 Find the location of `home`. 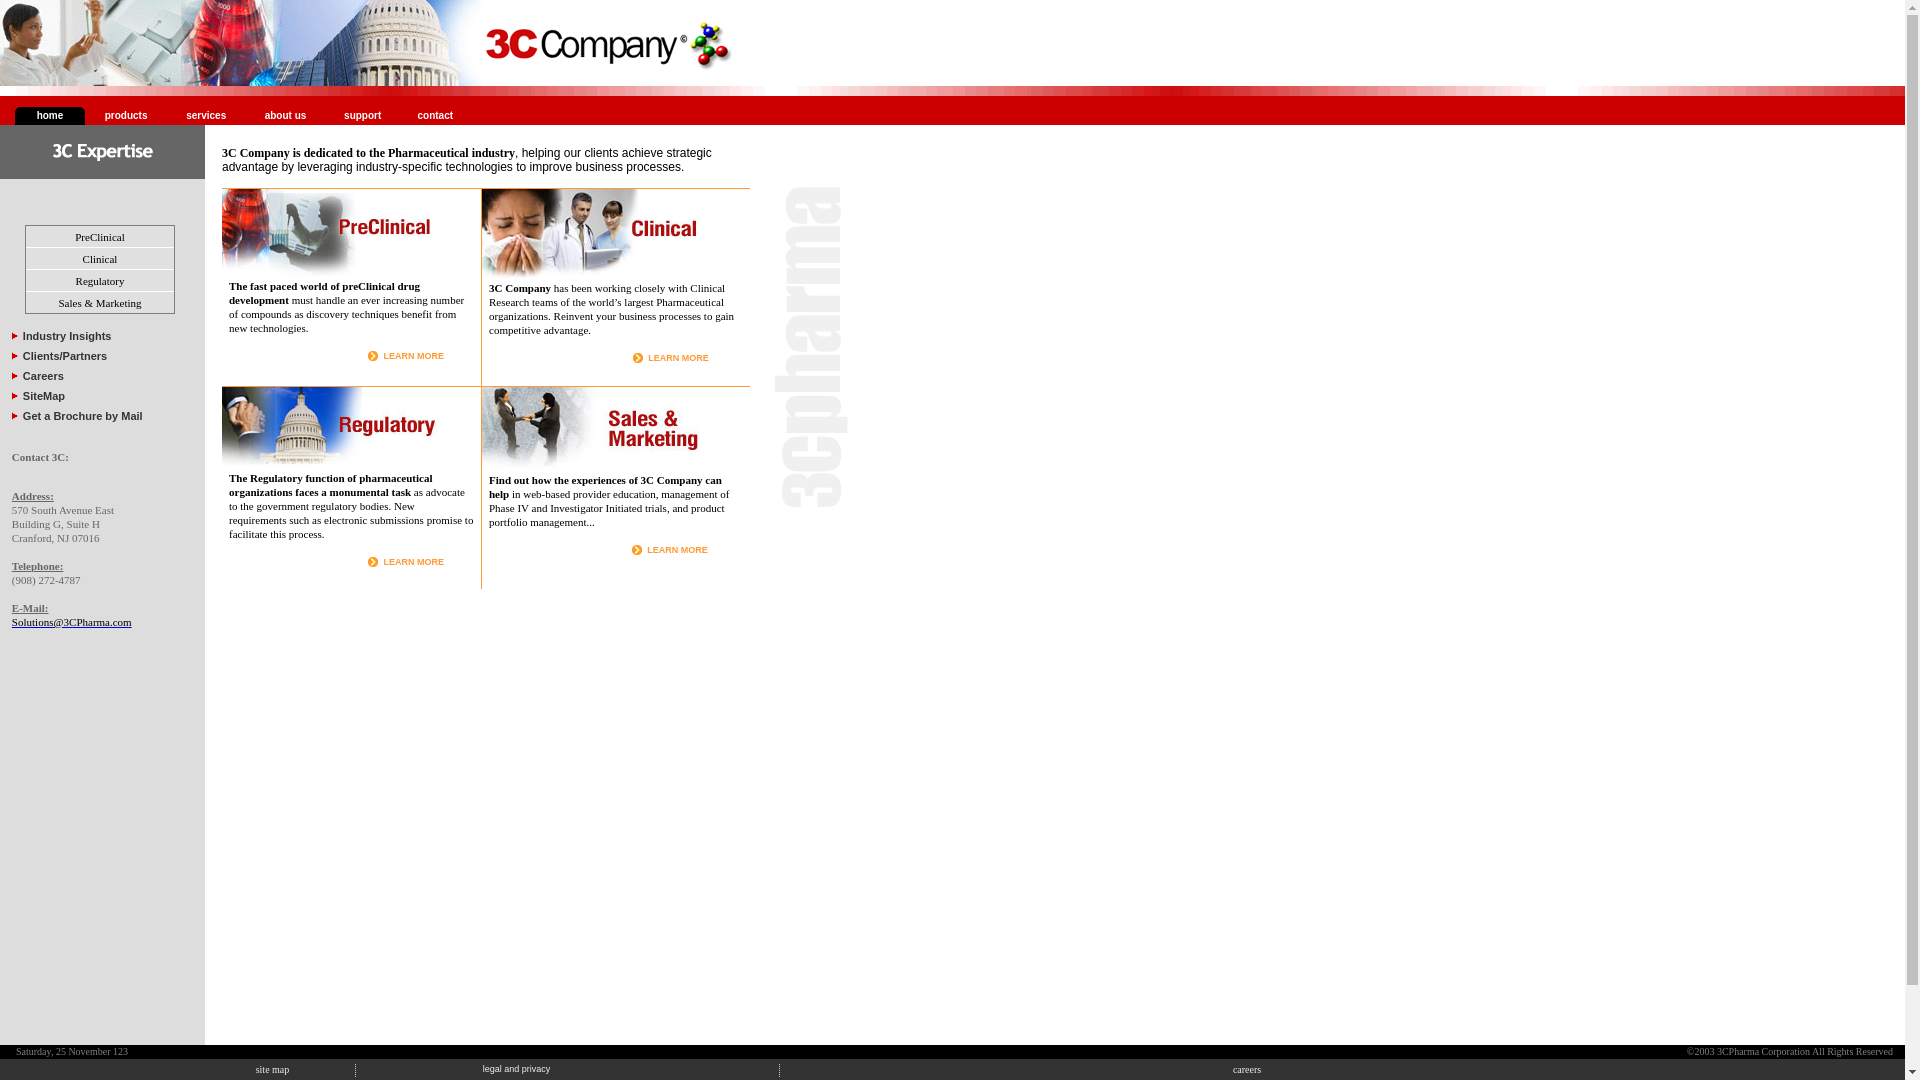

home is located at coordinates (50, 116).